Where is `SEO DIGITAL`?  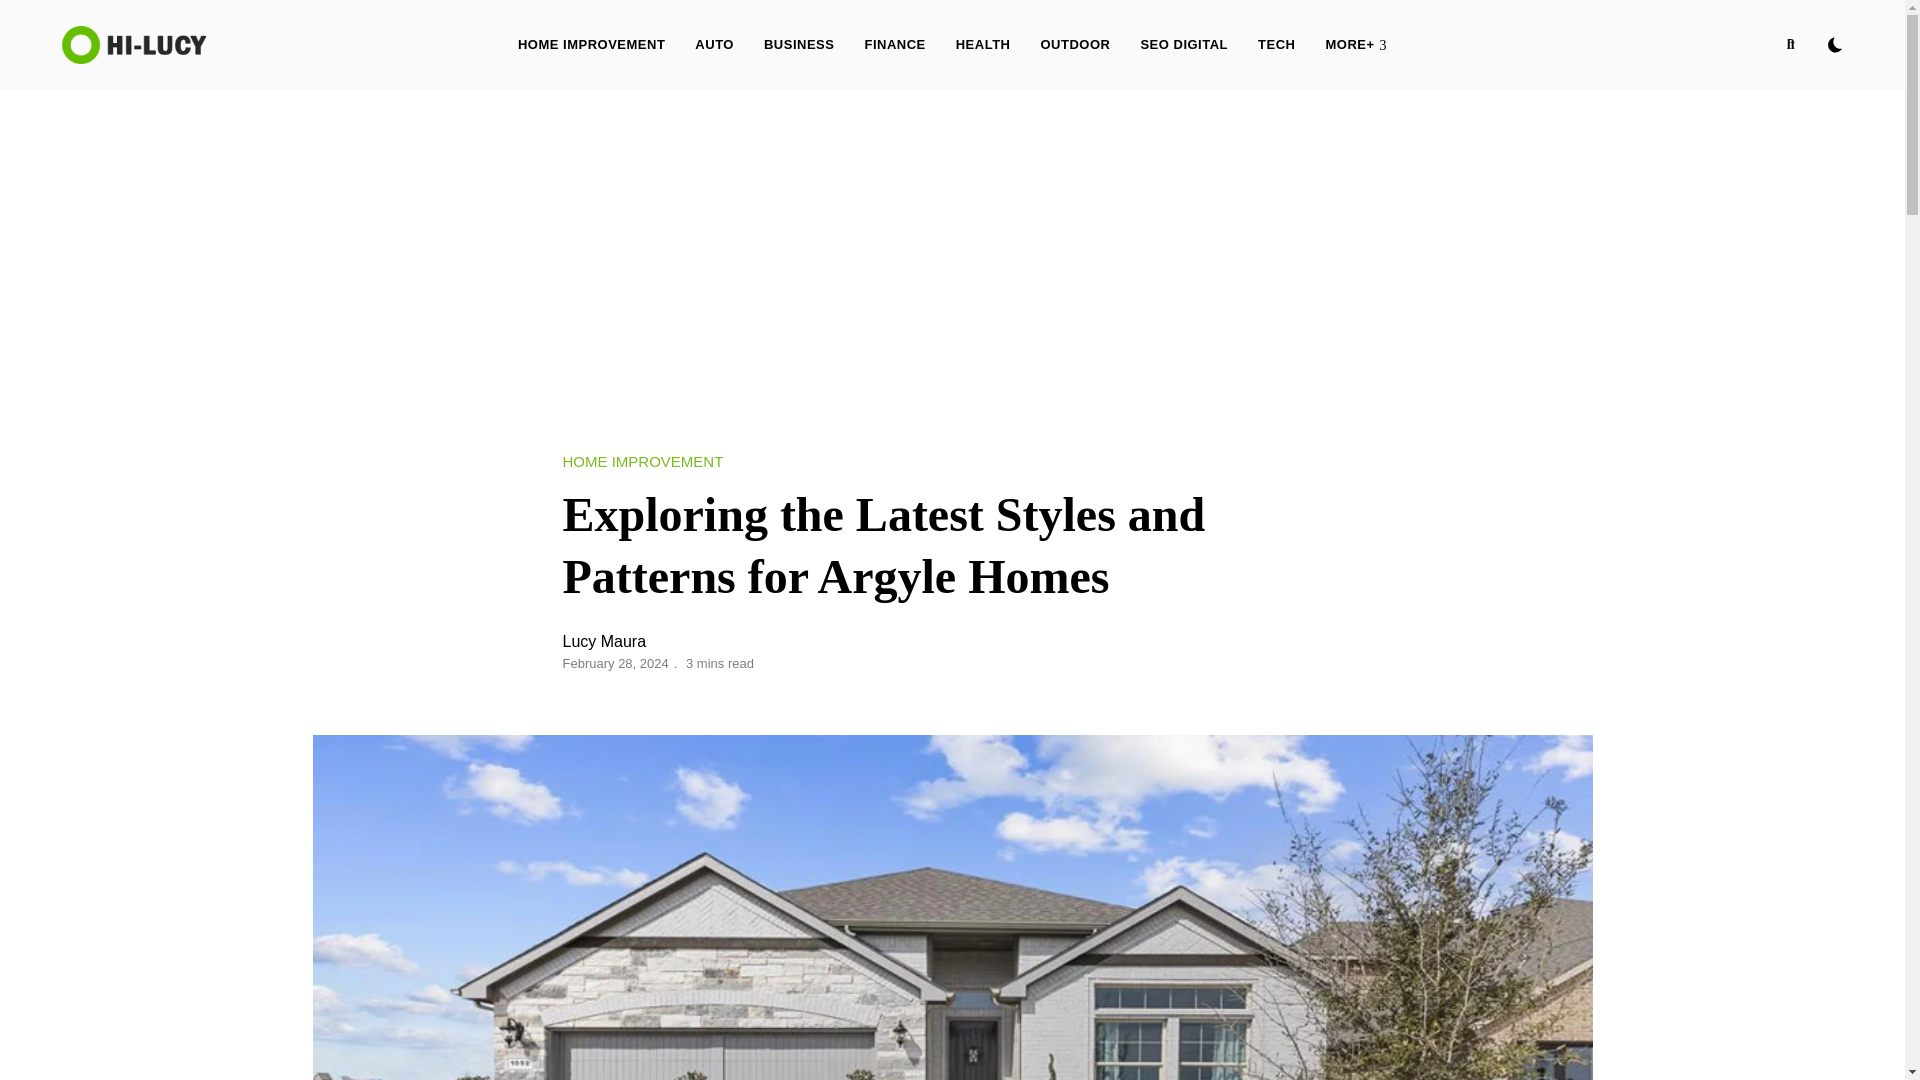 SEO DIGITAL is located at coordinates (1184, 44).